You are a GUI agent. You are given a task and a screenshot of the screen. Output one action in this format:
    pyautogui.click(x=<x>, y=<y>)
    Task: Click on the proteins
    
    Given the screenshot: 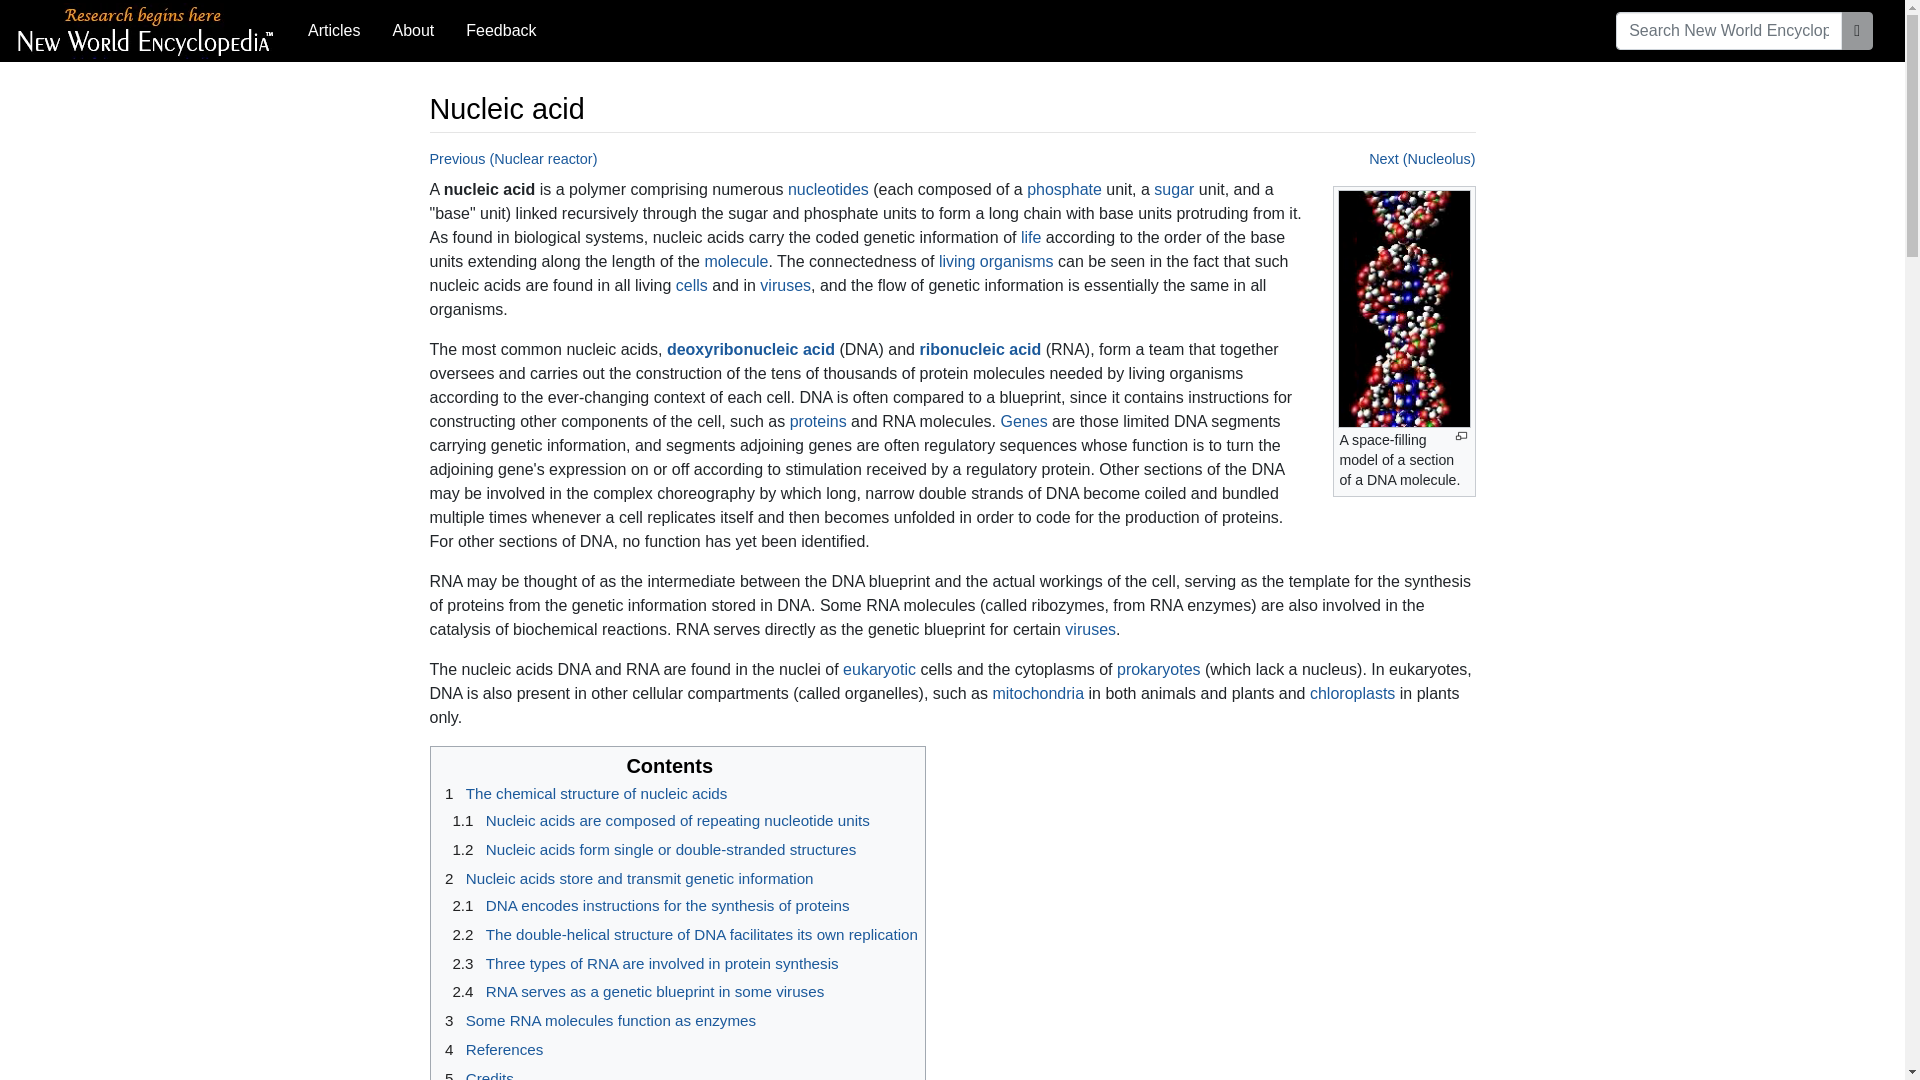 What is the action you would take?
    pyautogui.click(x=818, y=420)
    